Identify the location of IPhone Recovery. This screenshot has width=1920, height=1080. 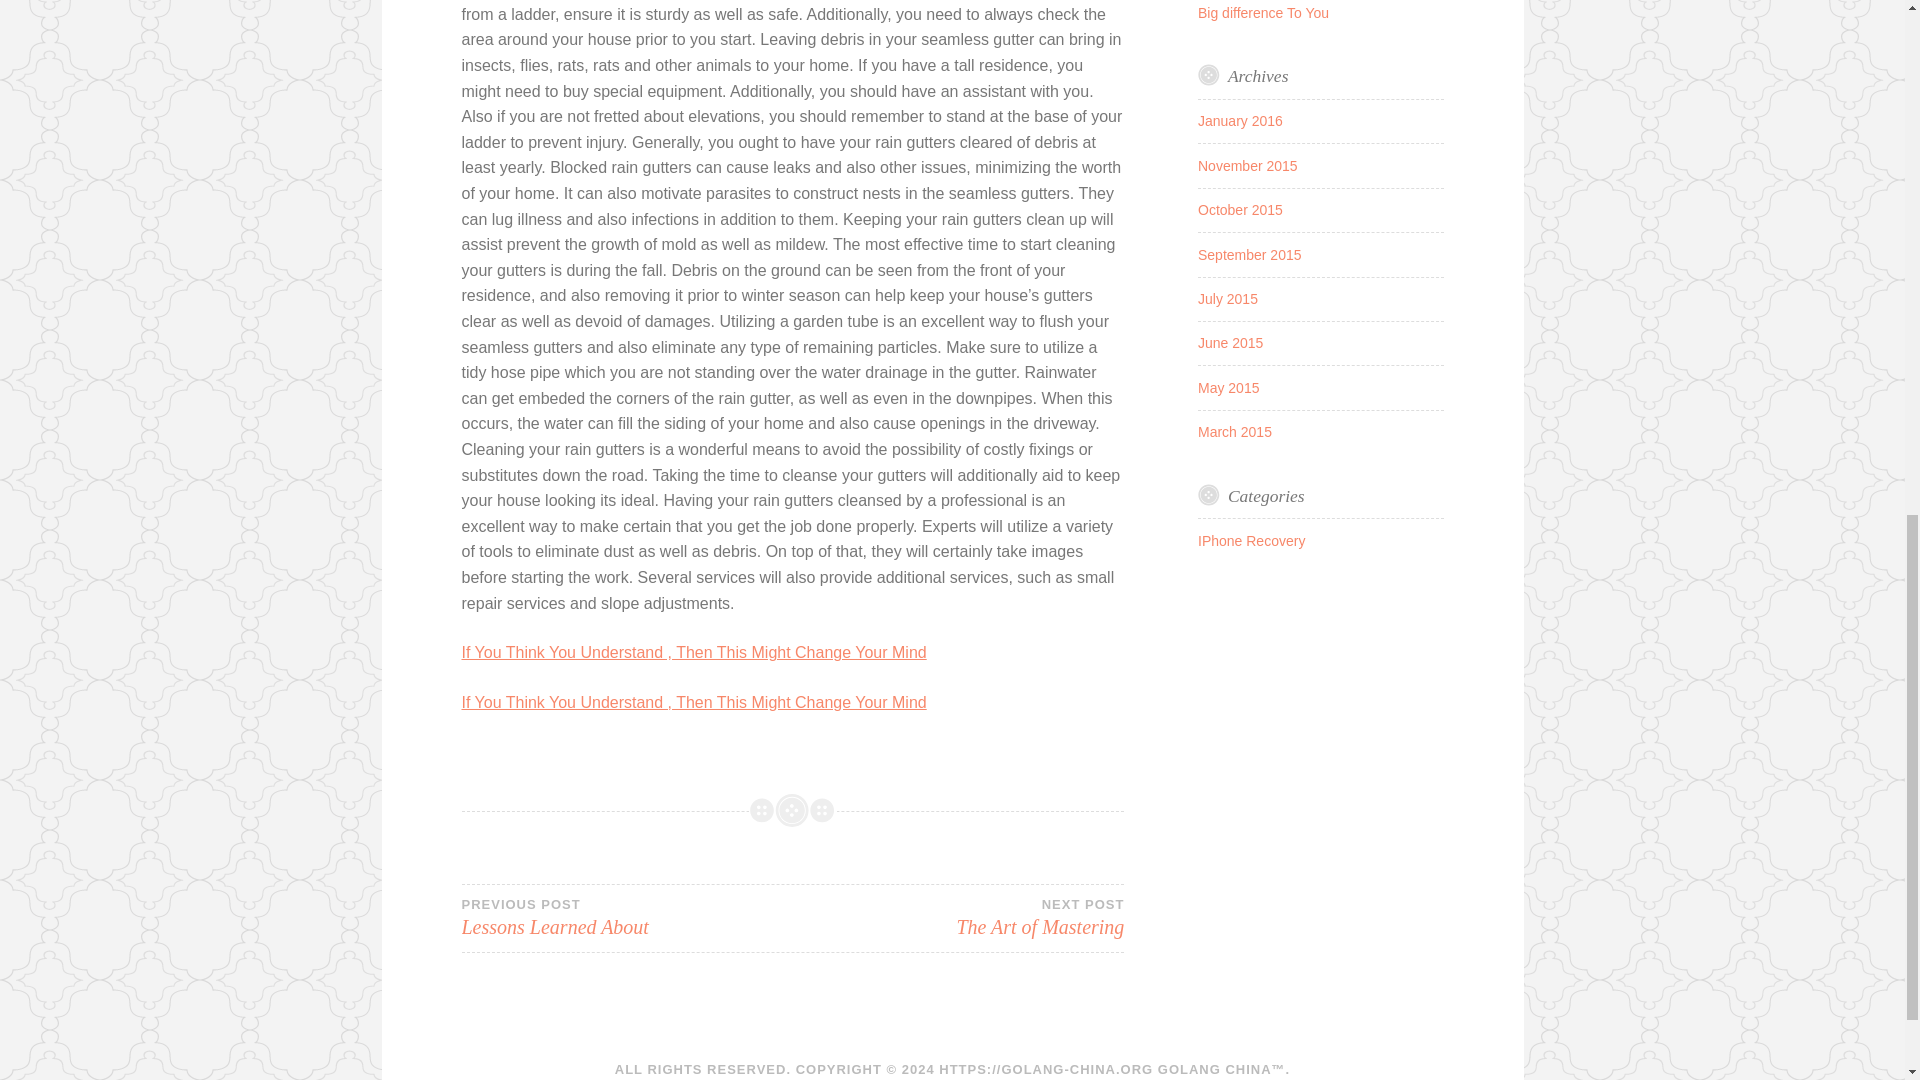
(627, 918).